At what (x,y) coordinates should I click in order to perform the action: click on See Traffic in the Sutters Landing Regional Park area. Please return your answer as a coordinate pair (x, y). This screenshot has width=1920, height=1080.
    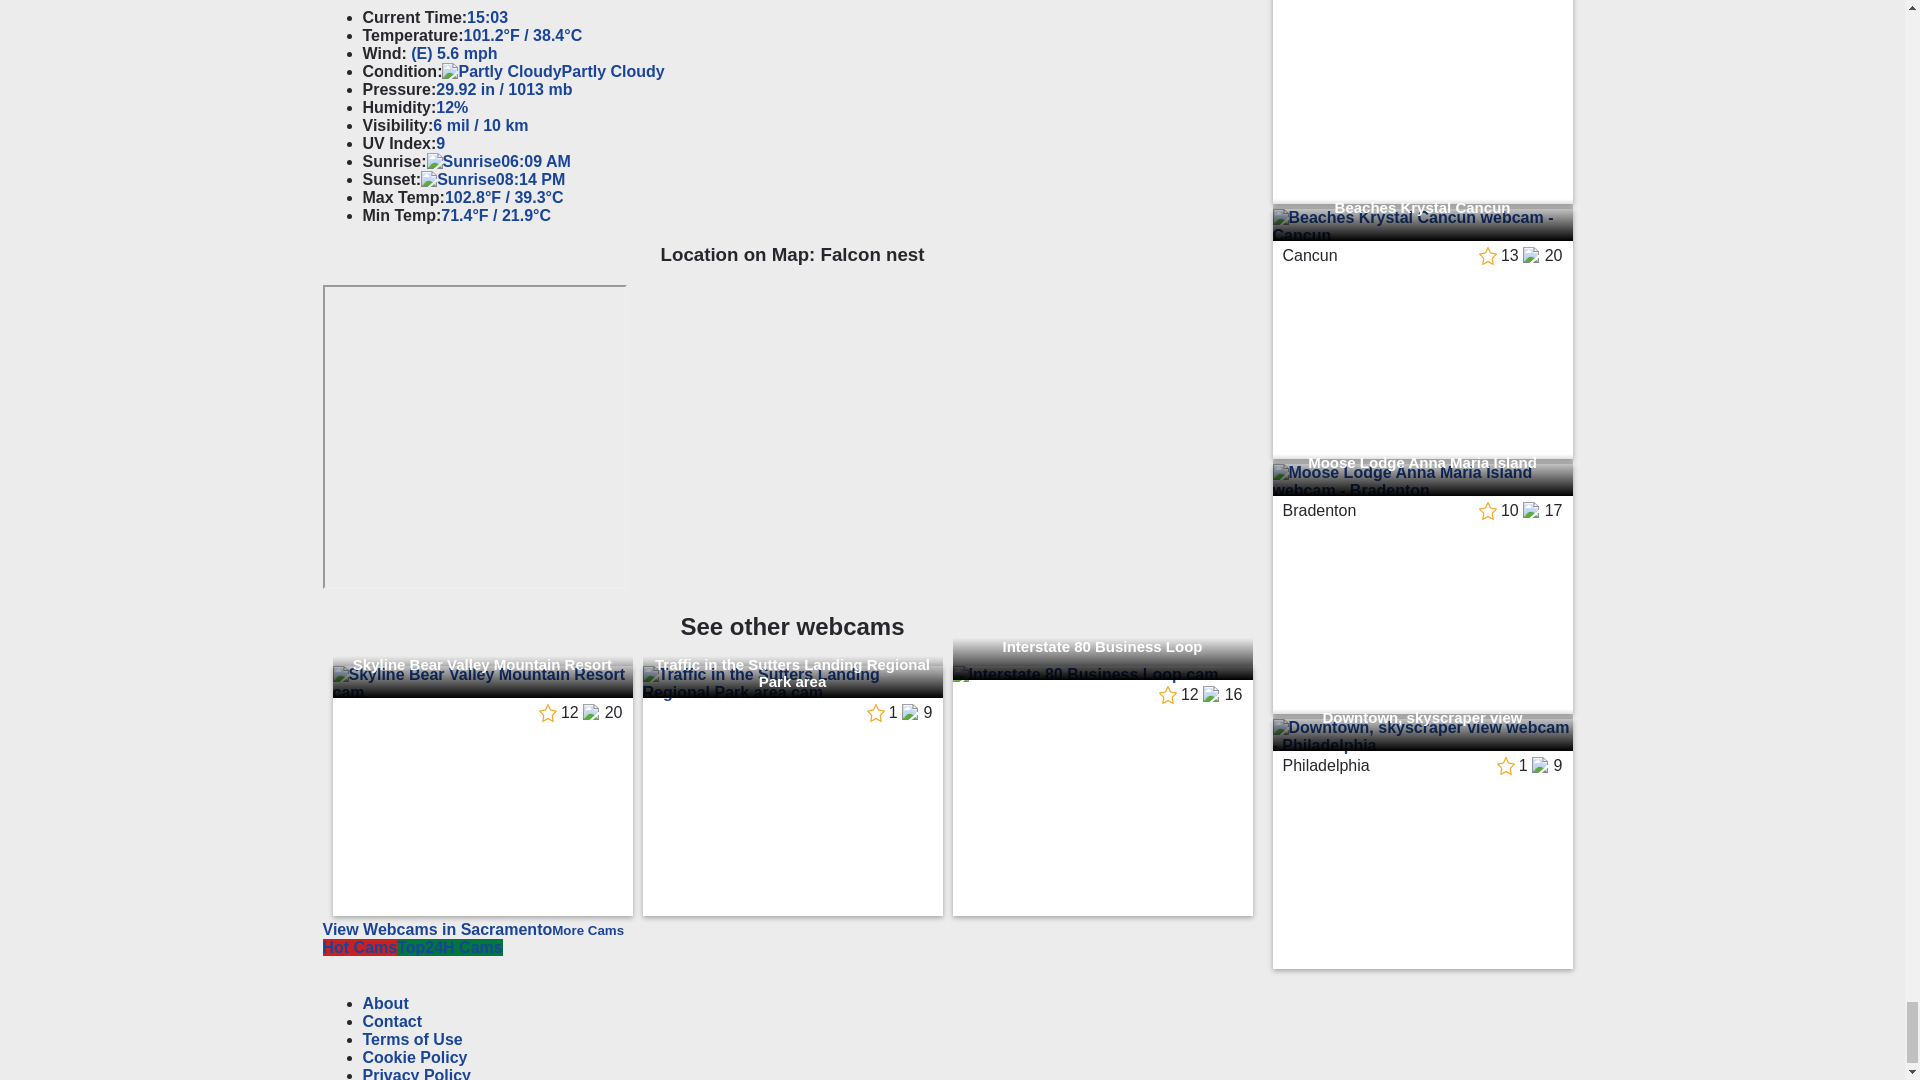
    Looking at the image, I should click on (792, 684).